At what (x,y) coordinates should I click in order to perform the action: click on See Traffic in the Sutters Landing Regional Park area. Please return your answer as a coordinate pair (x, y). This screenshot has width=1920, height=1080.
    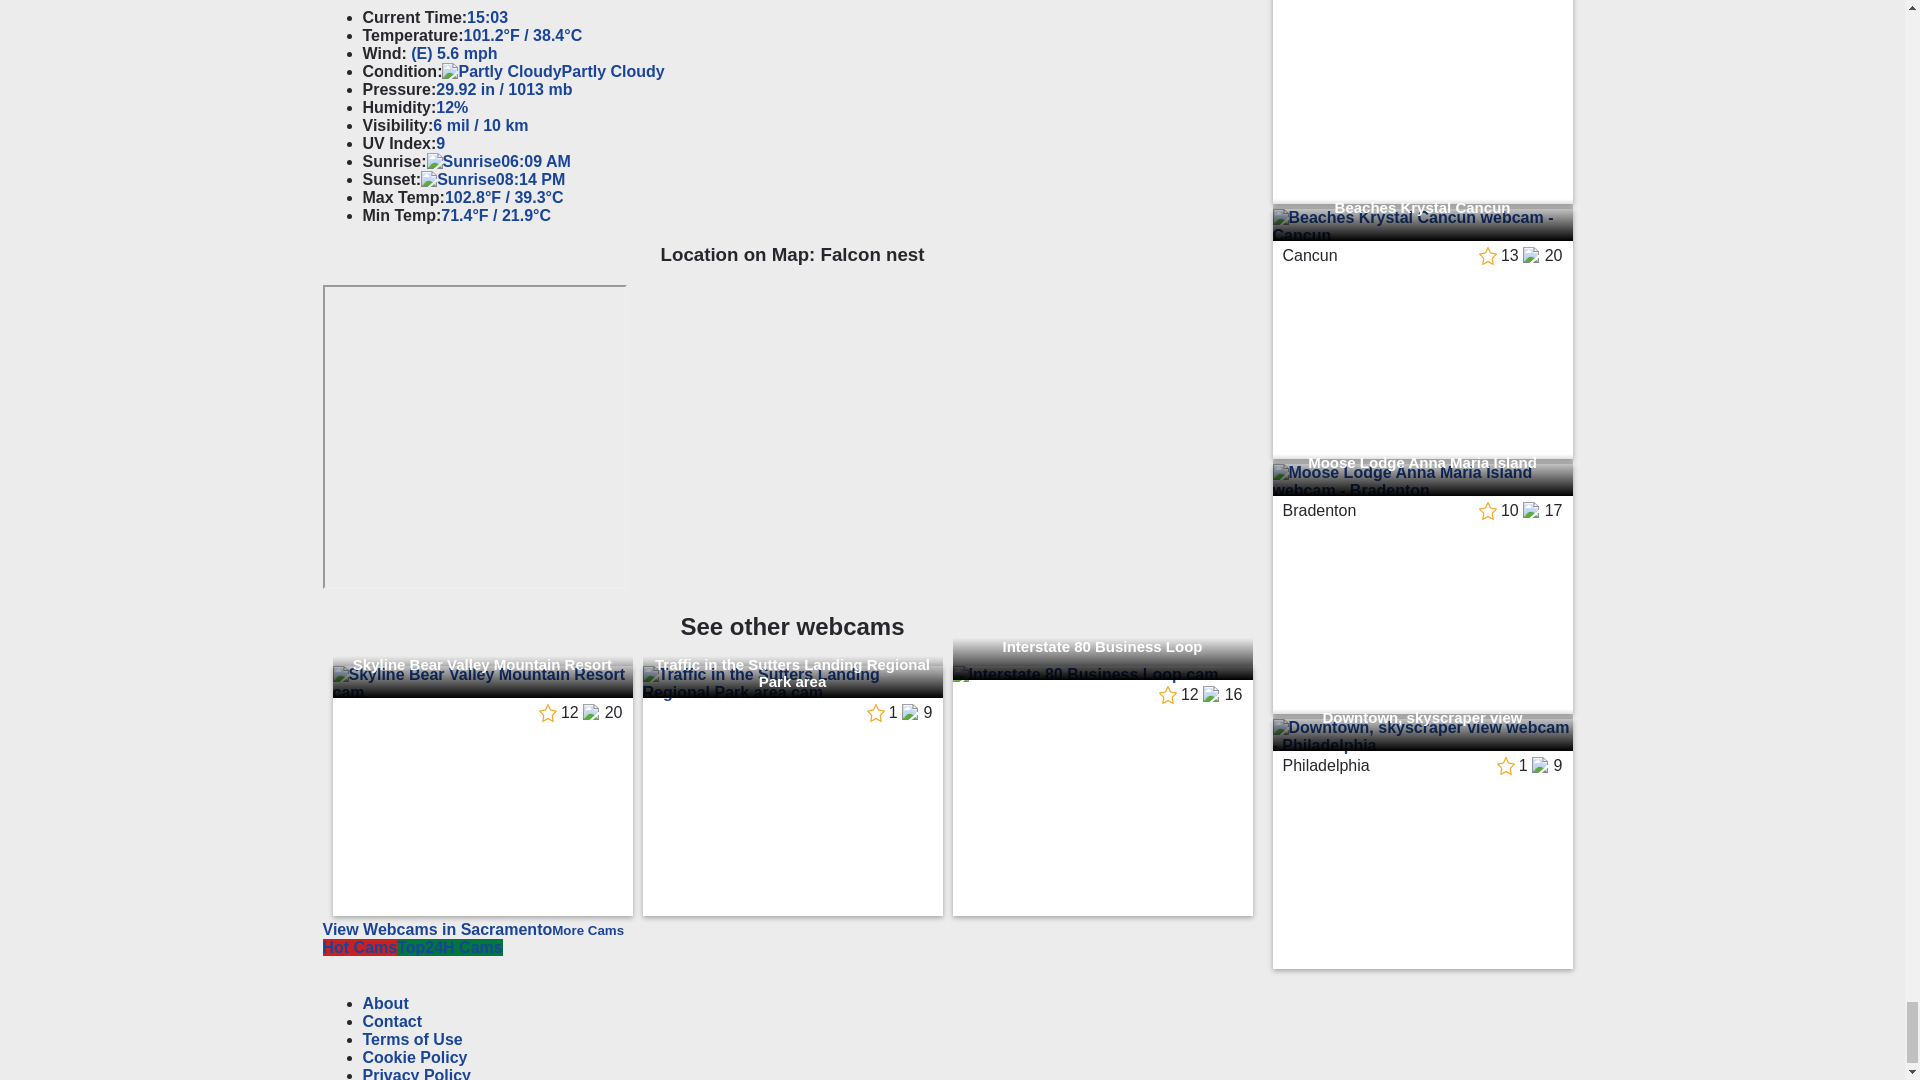
    Looking at the image, I should click on (792, 684).